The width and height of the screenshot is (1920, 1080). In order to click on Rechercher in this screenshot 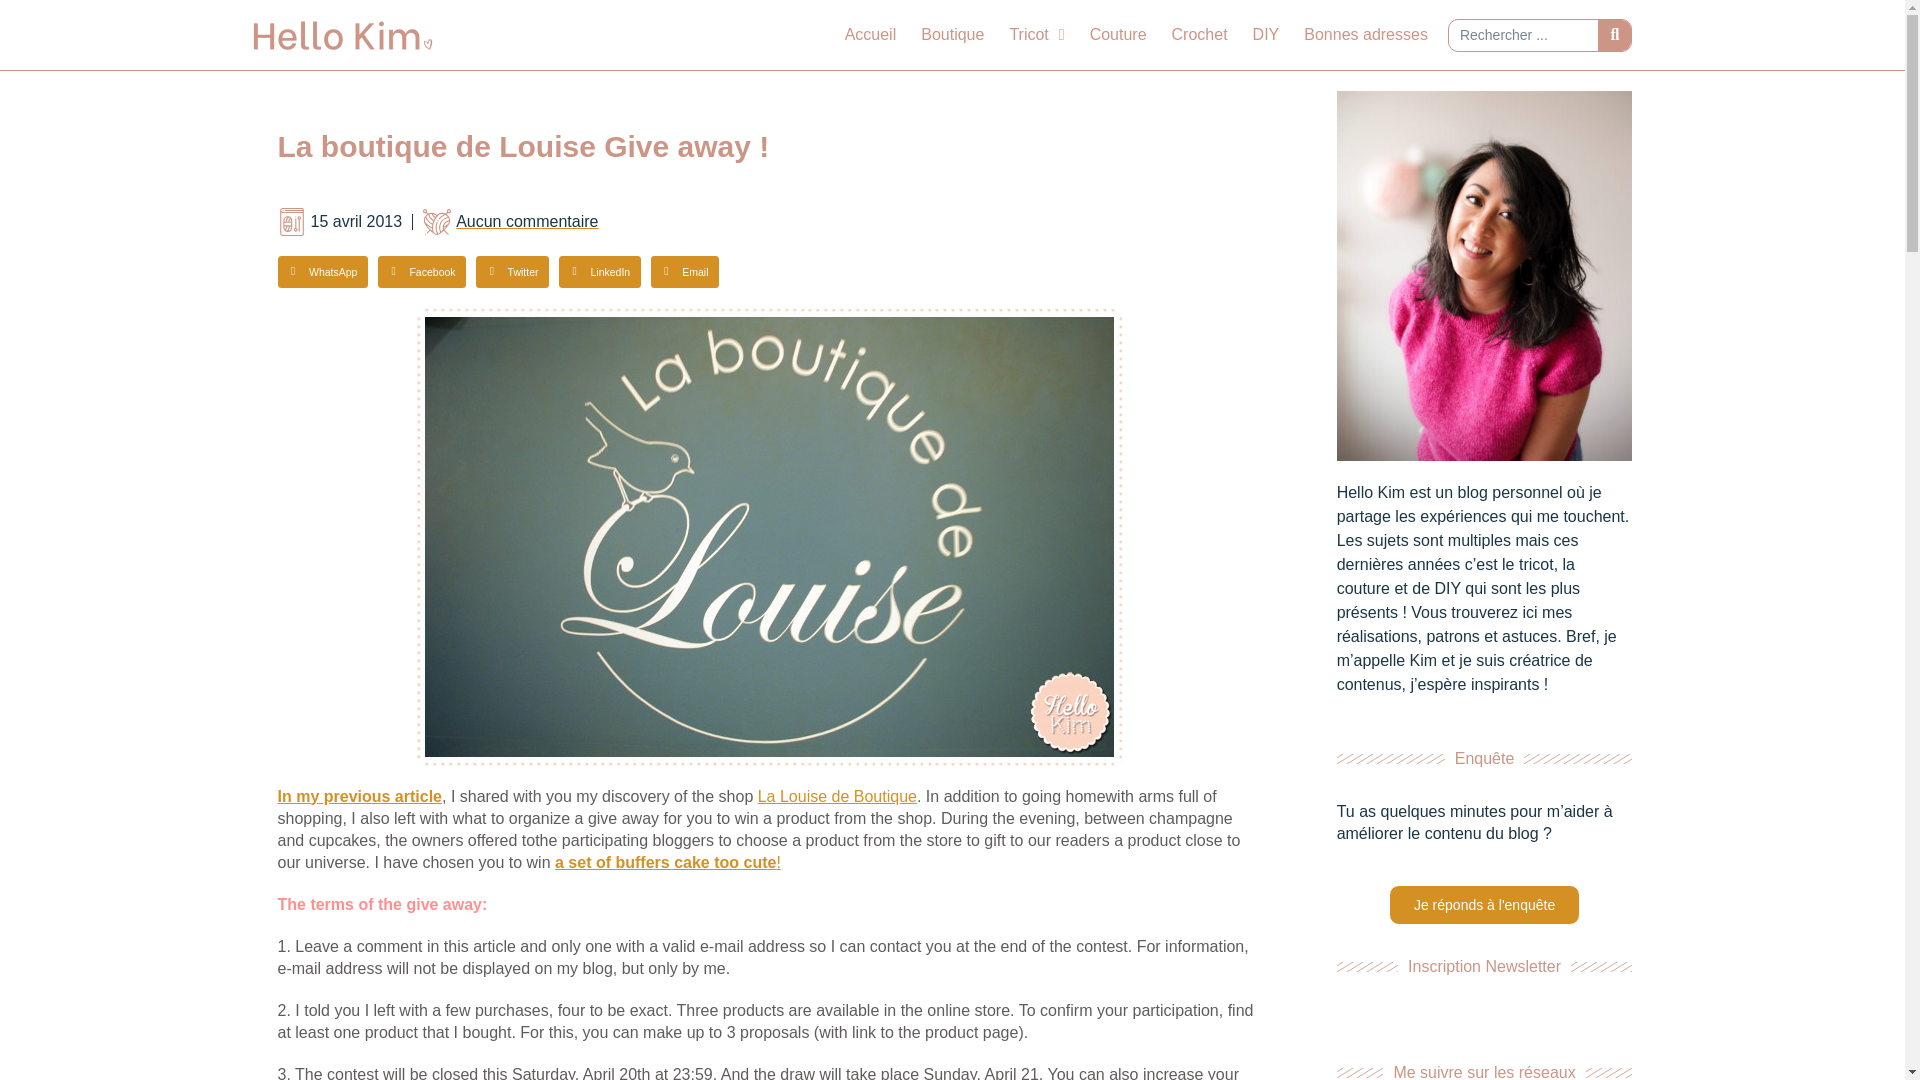, I will do `click(1614, 35)`.